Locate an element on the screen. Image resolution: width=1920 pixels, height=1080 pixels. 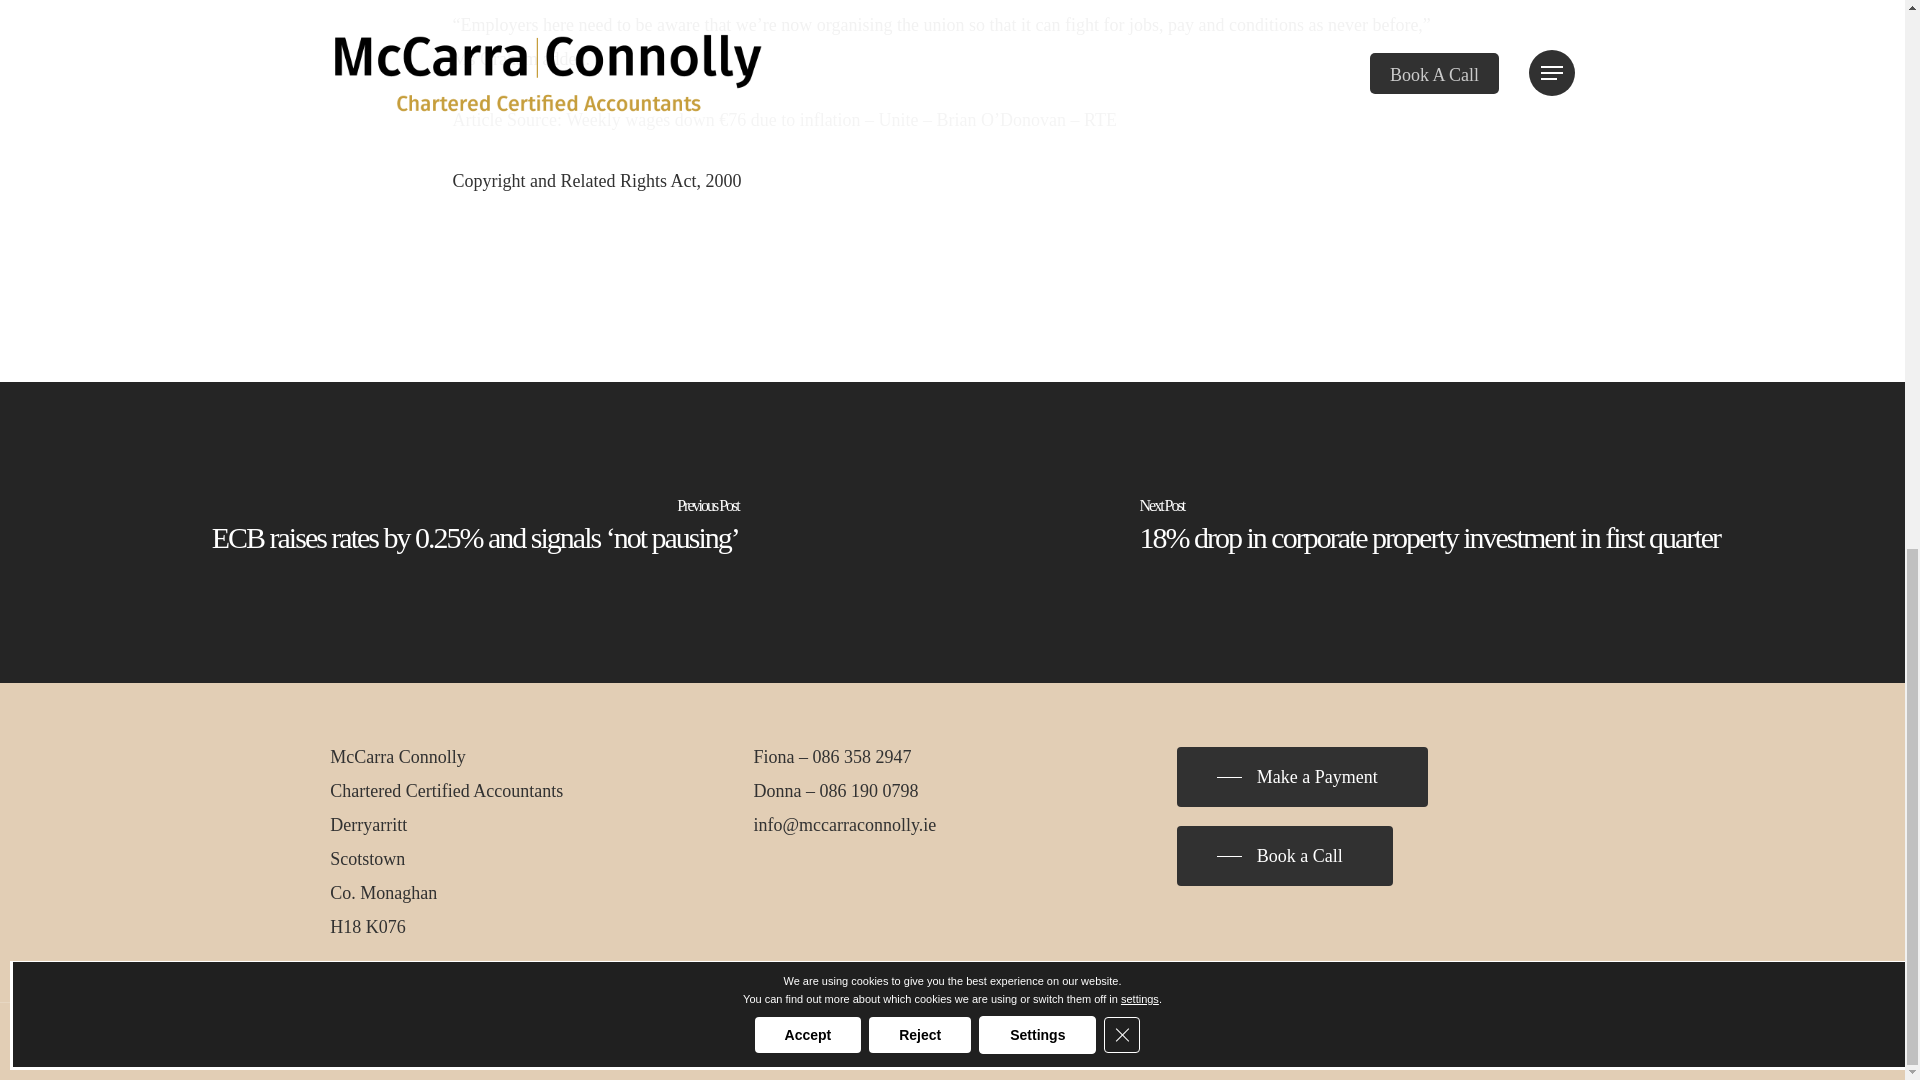
Book a Call is located at coordinates (1285, 856).